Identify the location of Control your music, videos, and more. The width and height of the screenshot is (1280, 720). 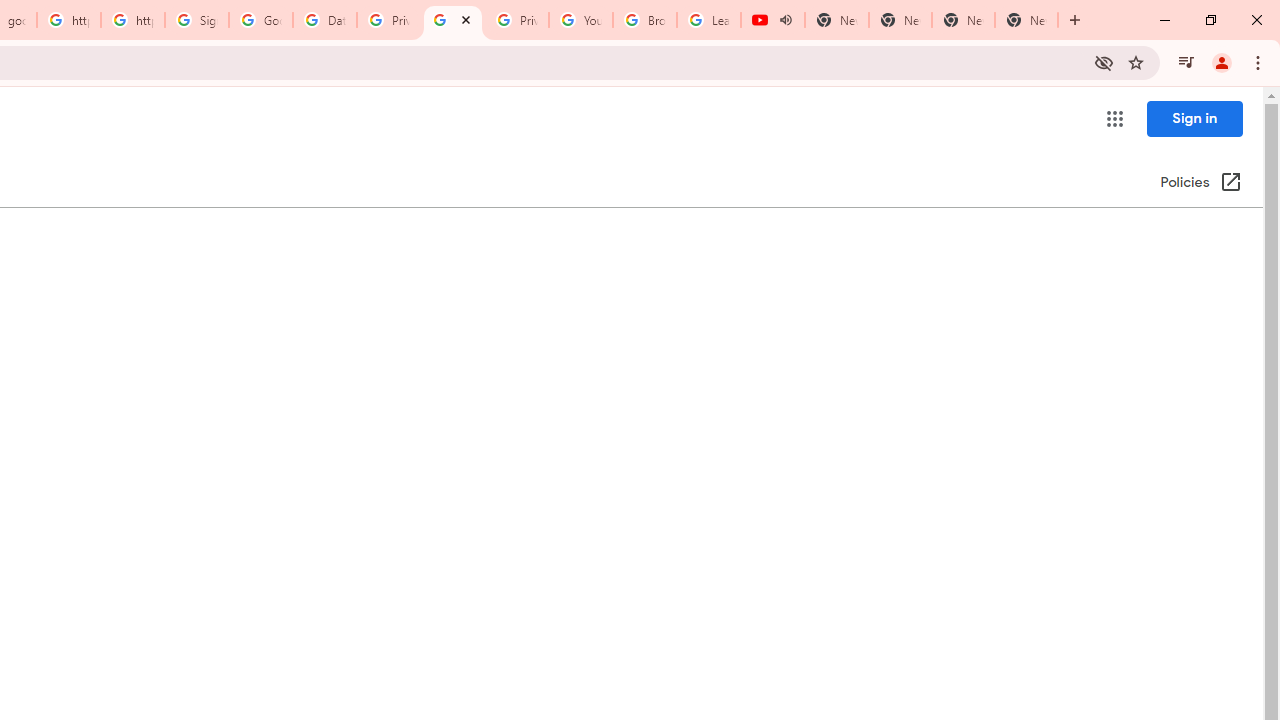
(1186, 62).